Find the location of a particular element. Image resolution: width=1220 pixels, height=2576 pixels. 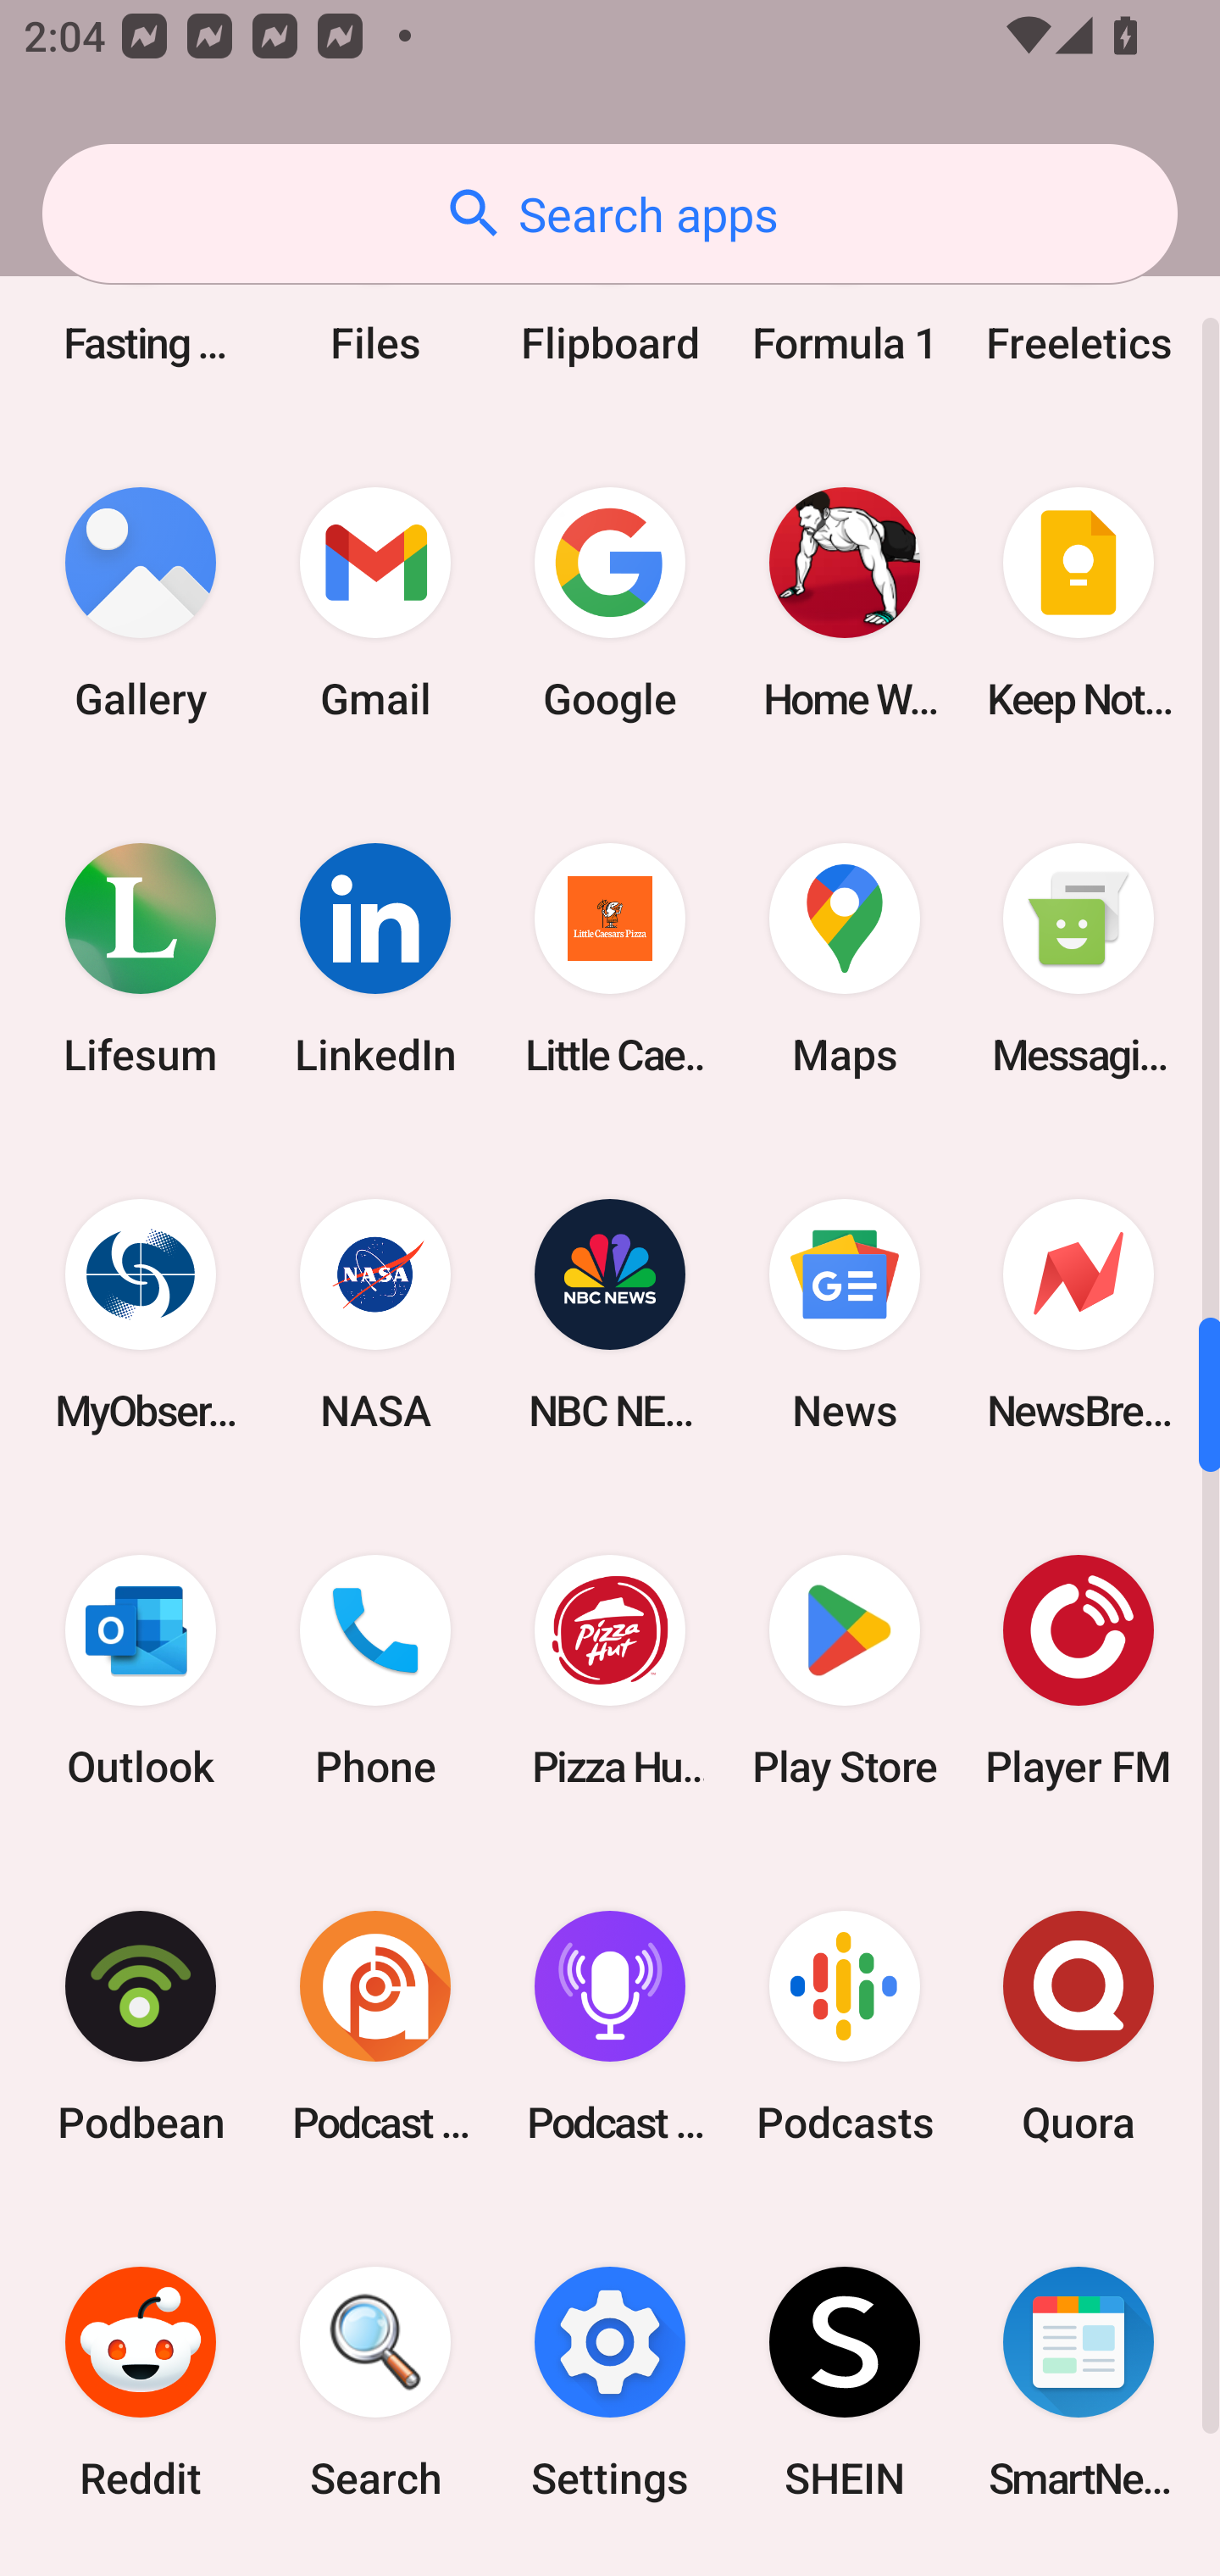

Little Caesars Pizza is located at coordinates (610, 958).